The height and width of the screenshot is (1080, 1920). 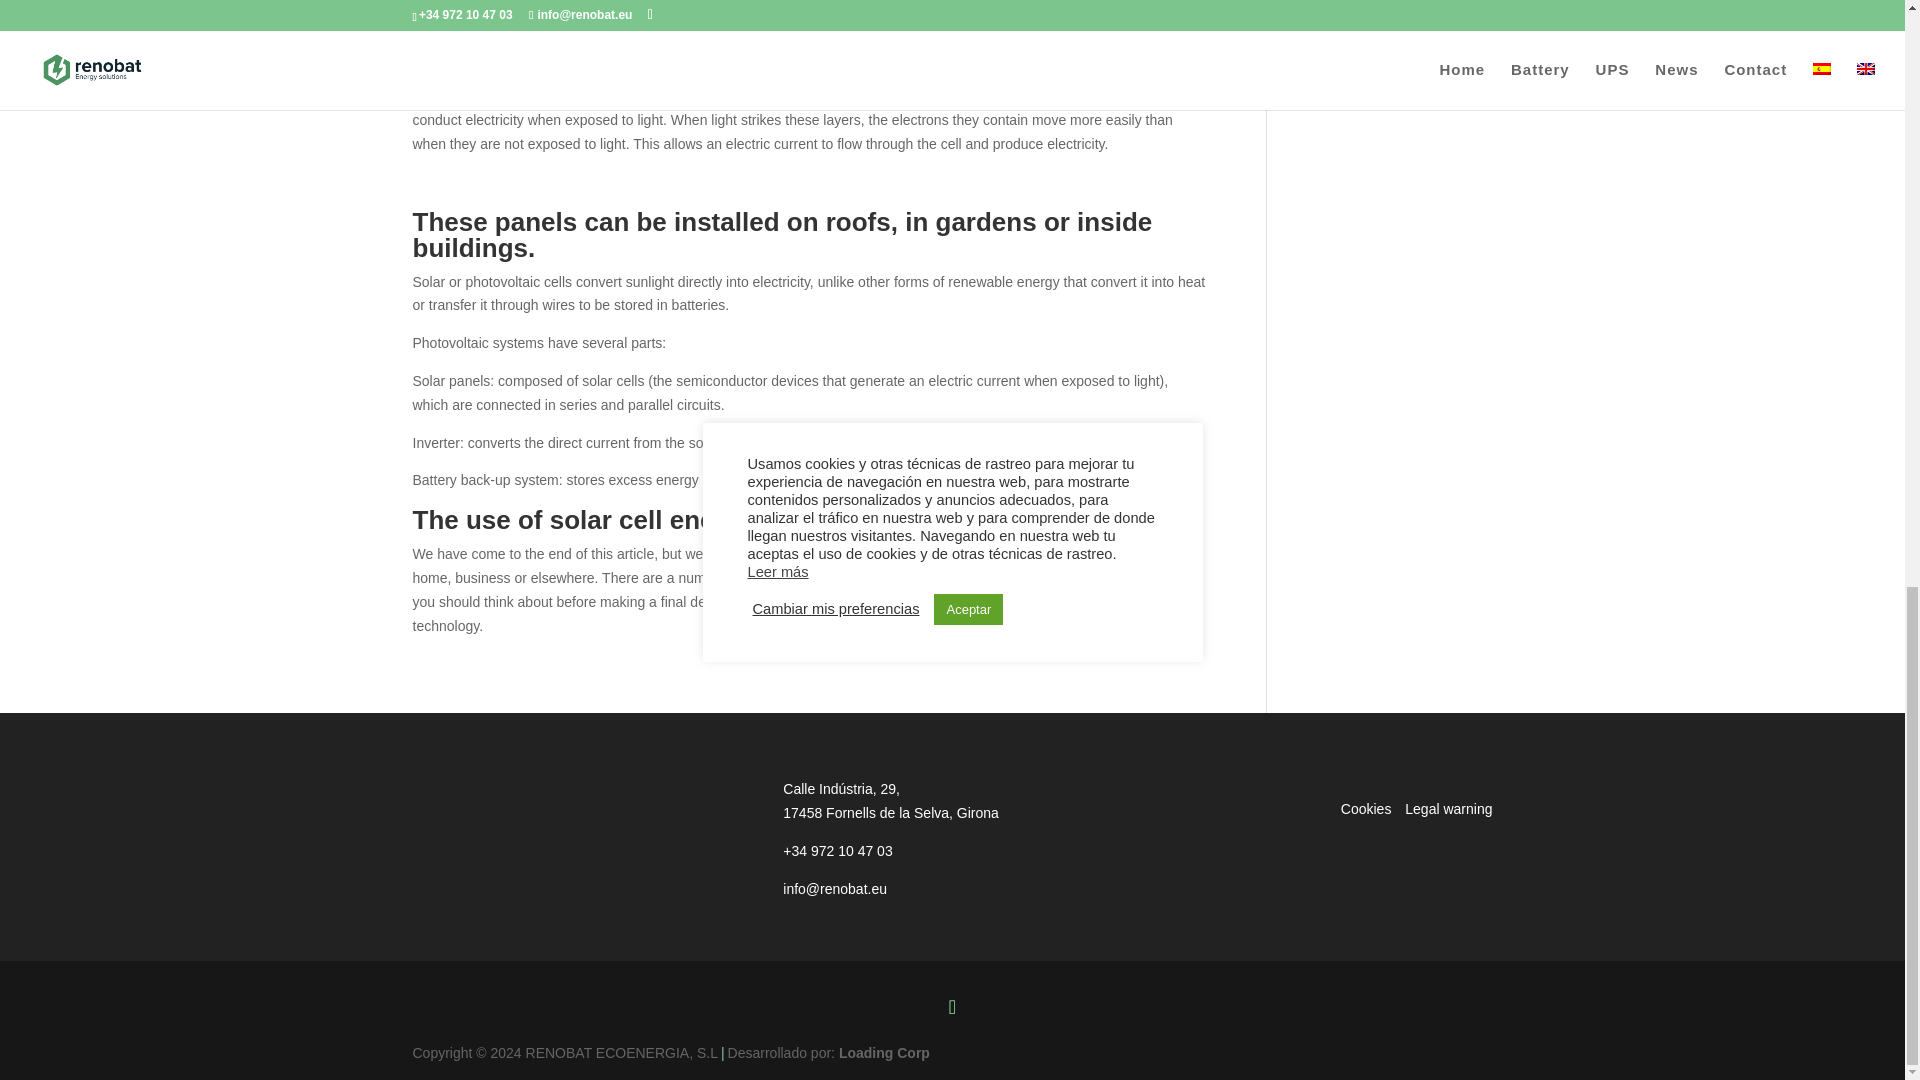 What do you see at coordinates (1448, 808) in the screenshot?
I see `Legal warning` at bounding box center [1448, 808].